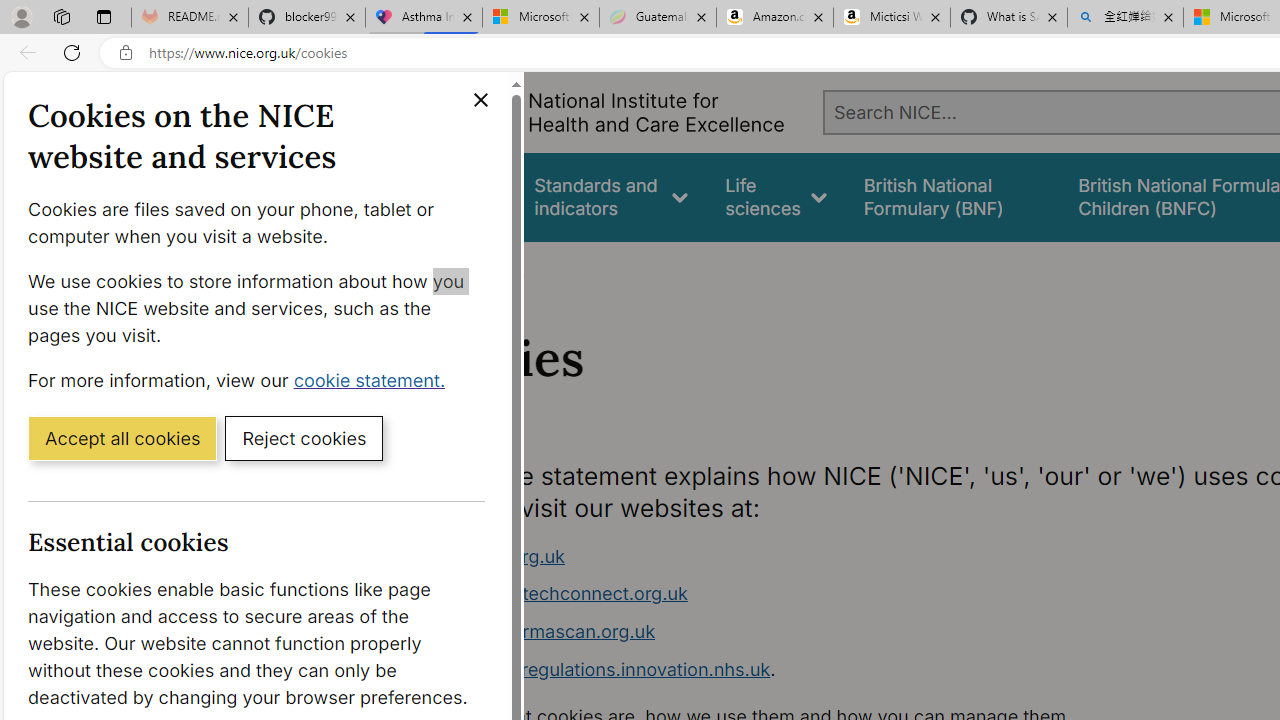 This screenshot has width=1280, height=720. I want to click on www.nice.org.uk, so click(492, 556).